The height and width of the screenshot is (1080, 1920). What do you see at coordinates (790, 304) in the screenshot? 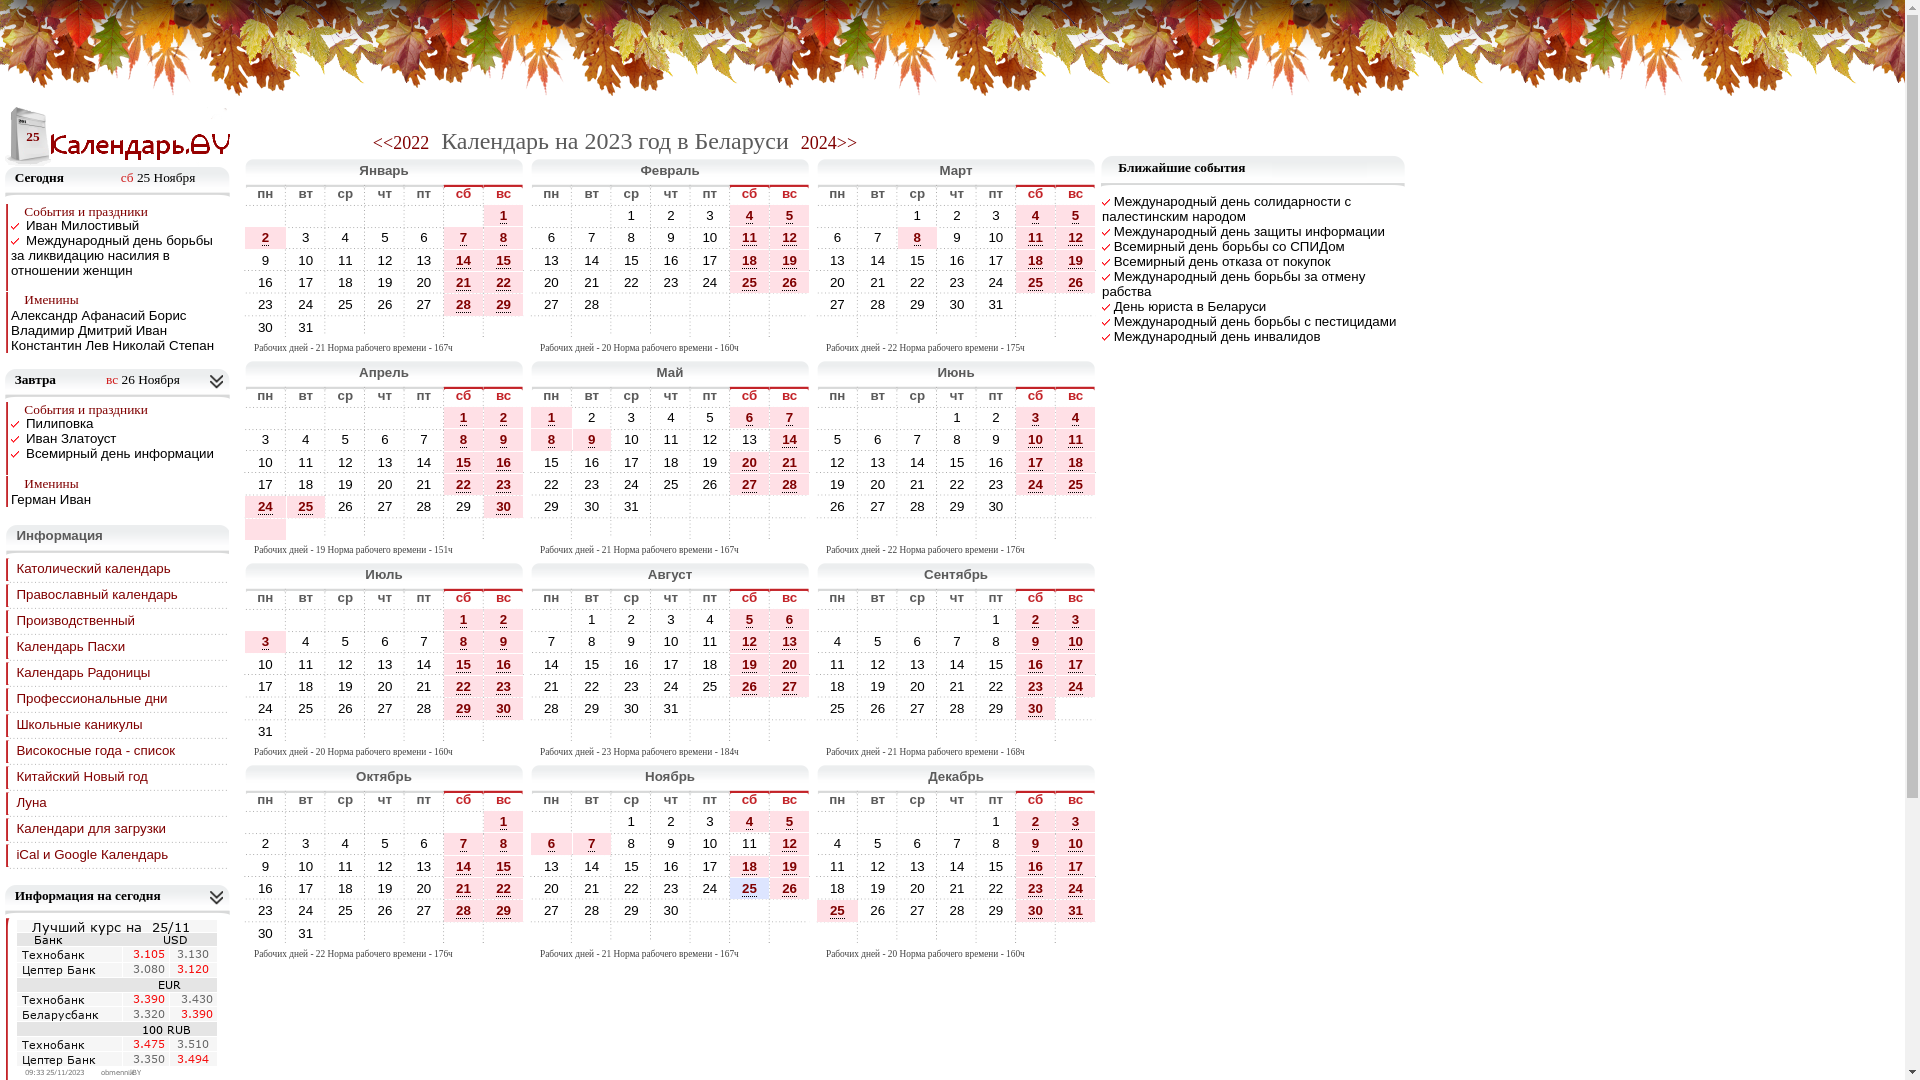
I see ` ` at bounding box center [790, 304].